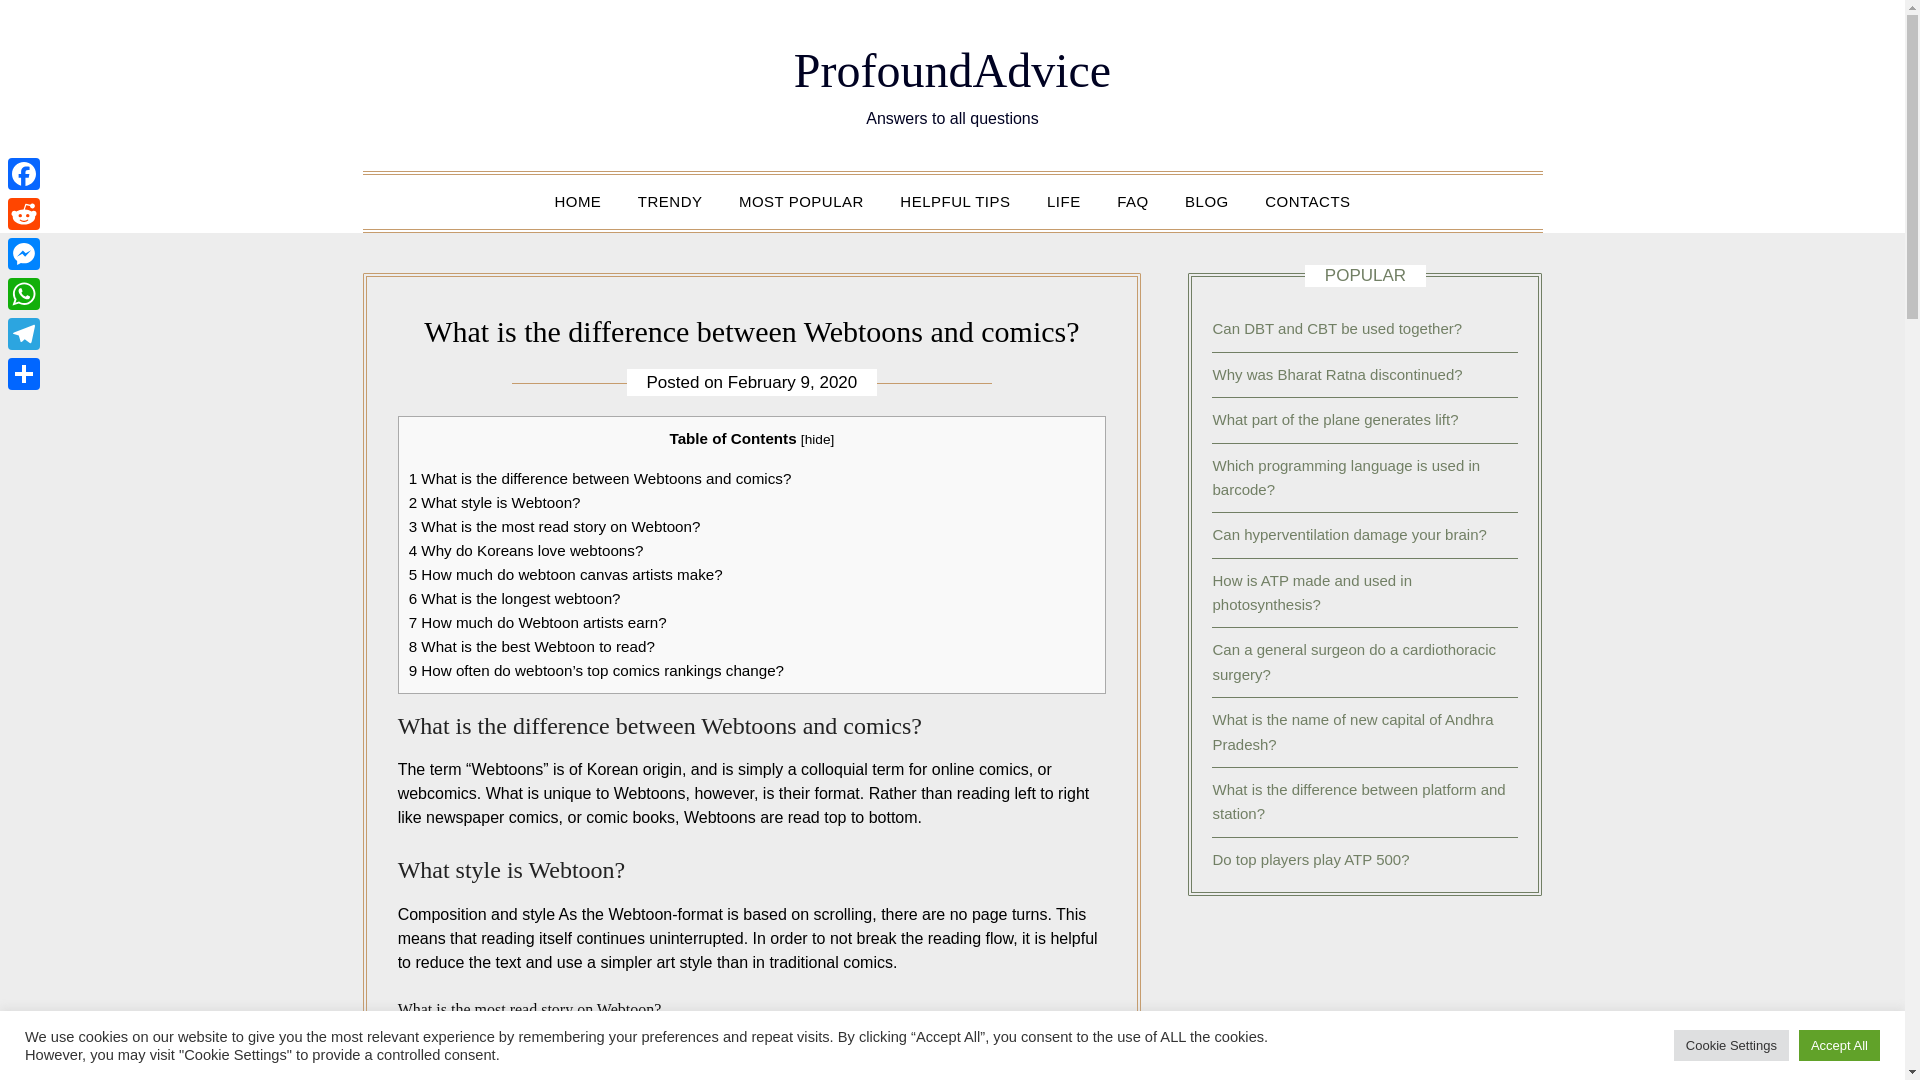 The image size is (1920, 1080). Describe the element at coordinates (792, 382) in the screenshot. I see `February 9, 2020` at that location.